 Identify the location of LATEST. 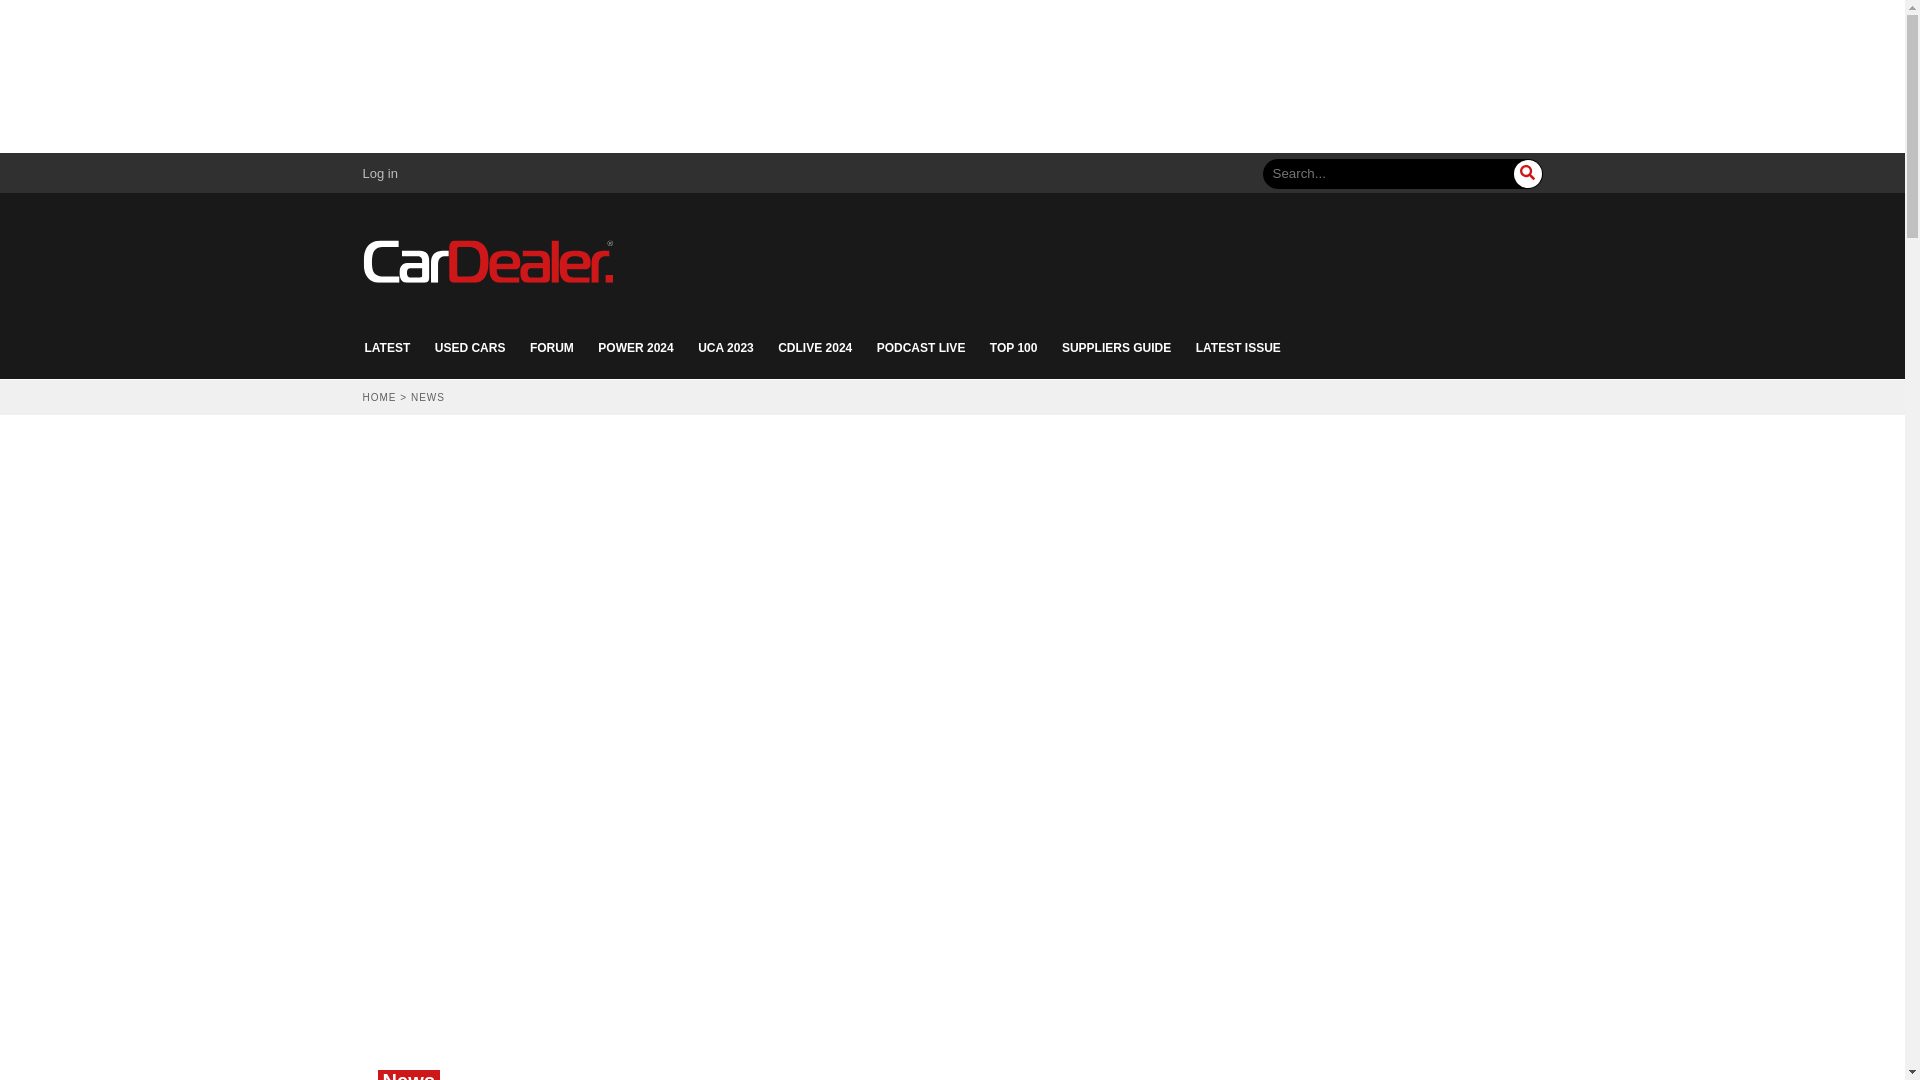
(387, 348).